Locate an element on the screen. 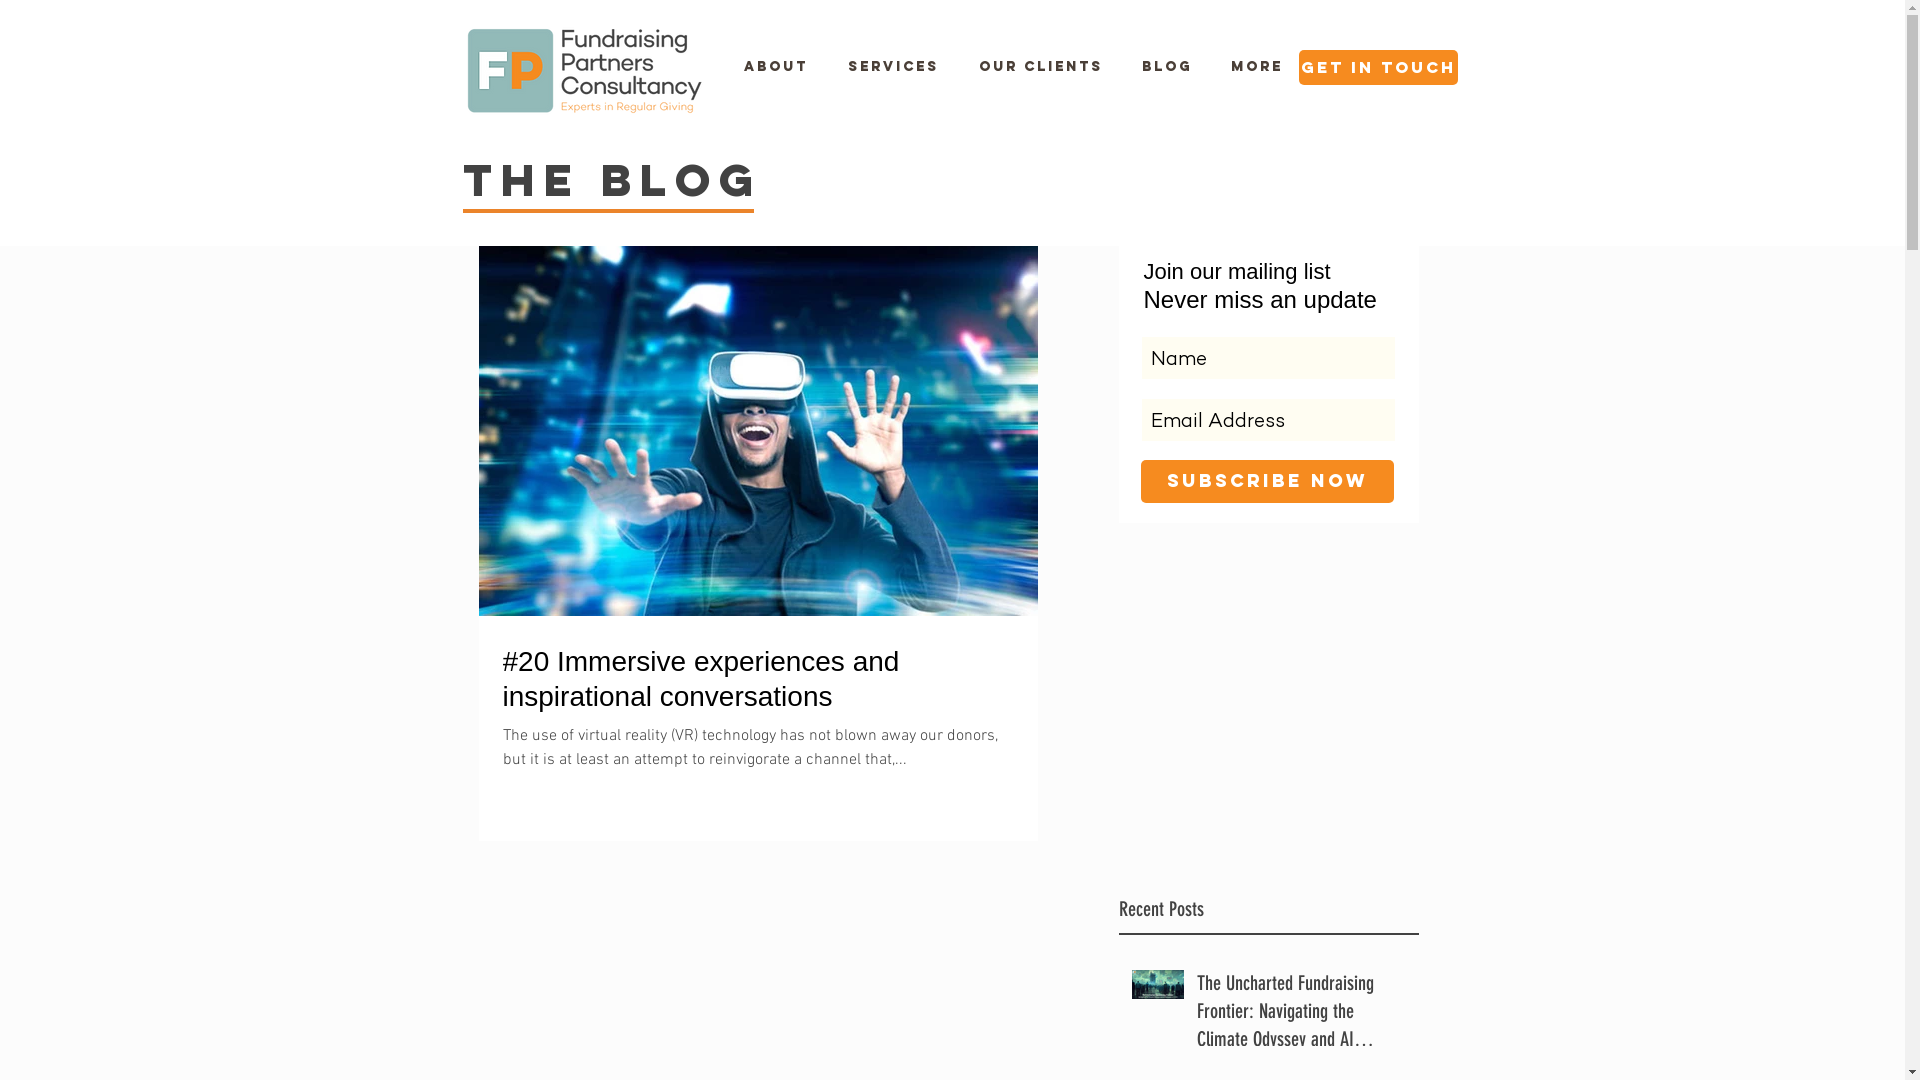 This screenshot has height=1080, width=1920. About is located at coordinates (766, 67).